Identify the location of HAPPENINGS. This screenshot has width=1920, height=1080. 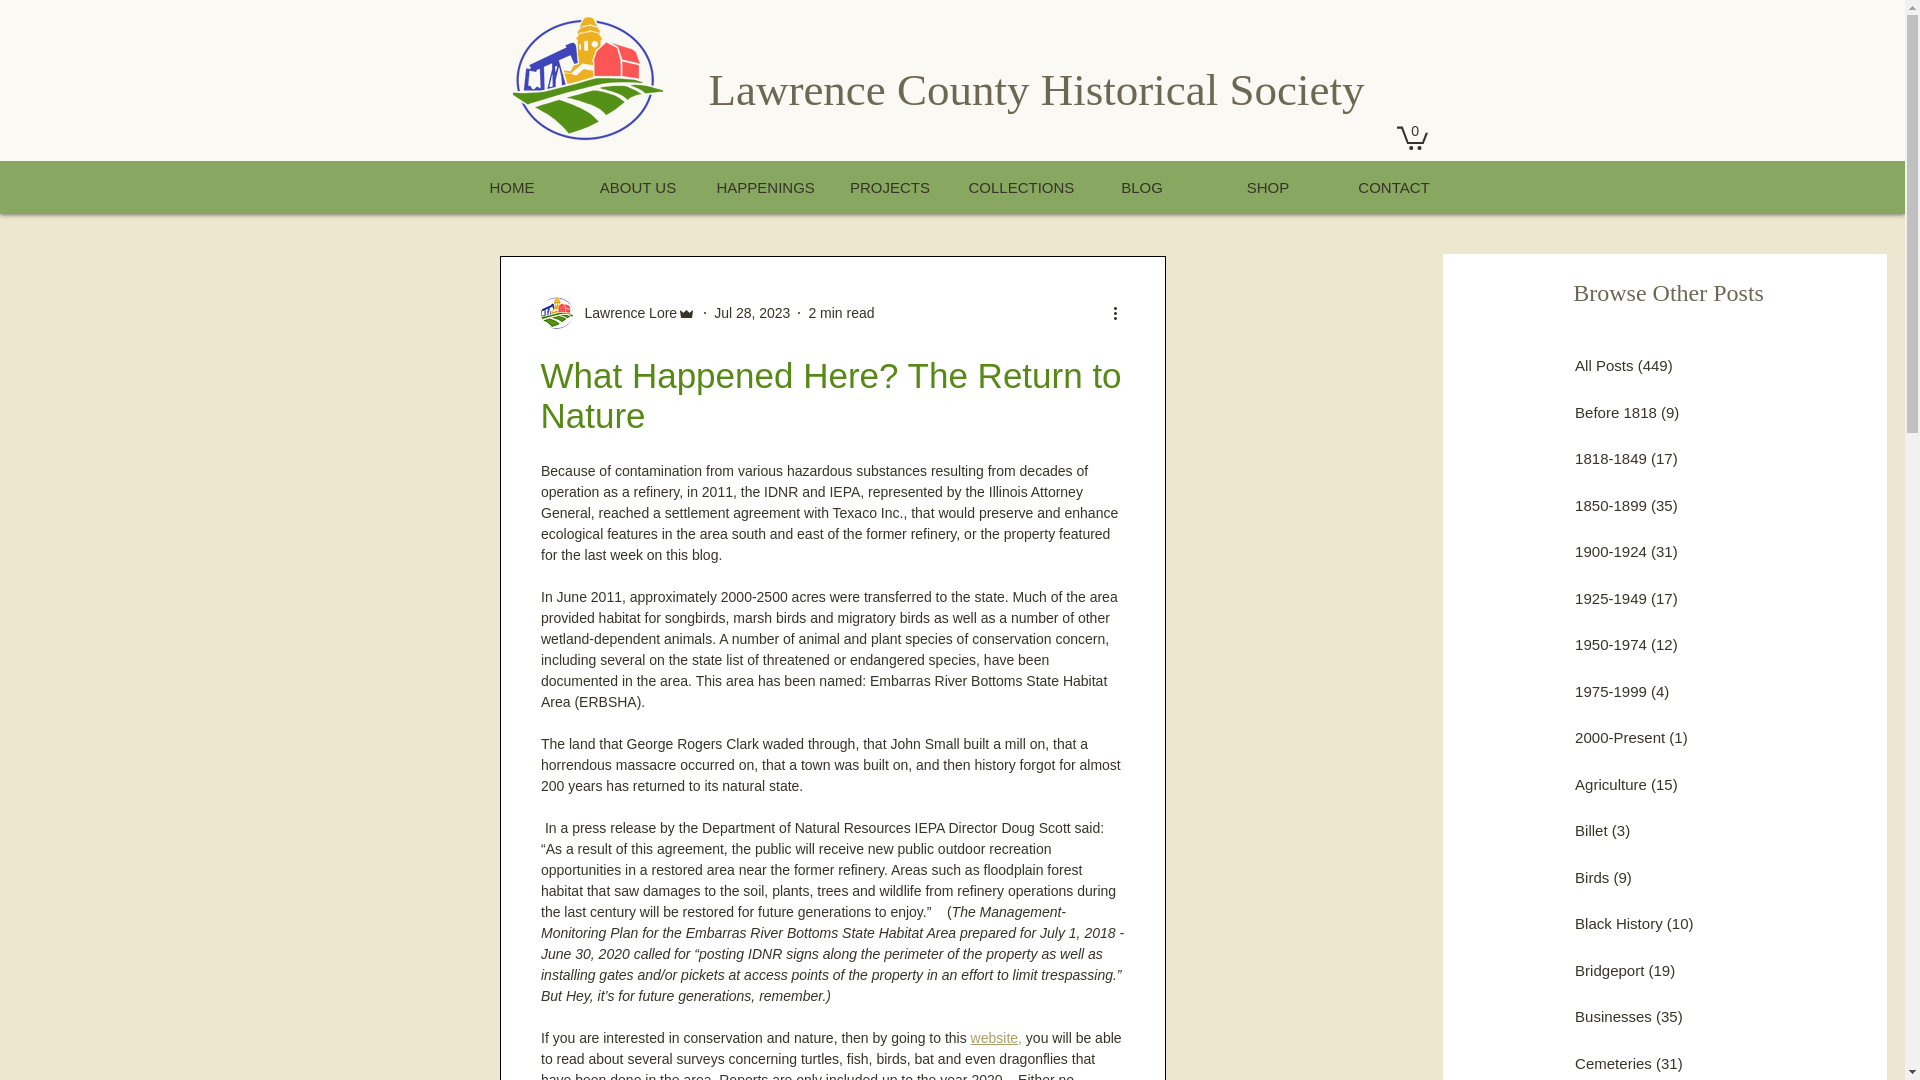
(762, 186).